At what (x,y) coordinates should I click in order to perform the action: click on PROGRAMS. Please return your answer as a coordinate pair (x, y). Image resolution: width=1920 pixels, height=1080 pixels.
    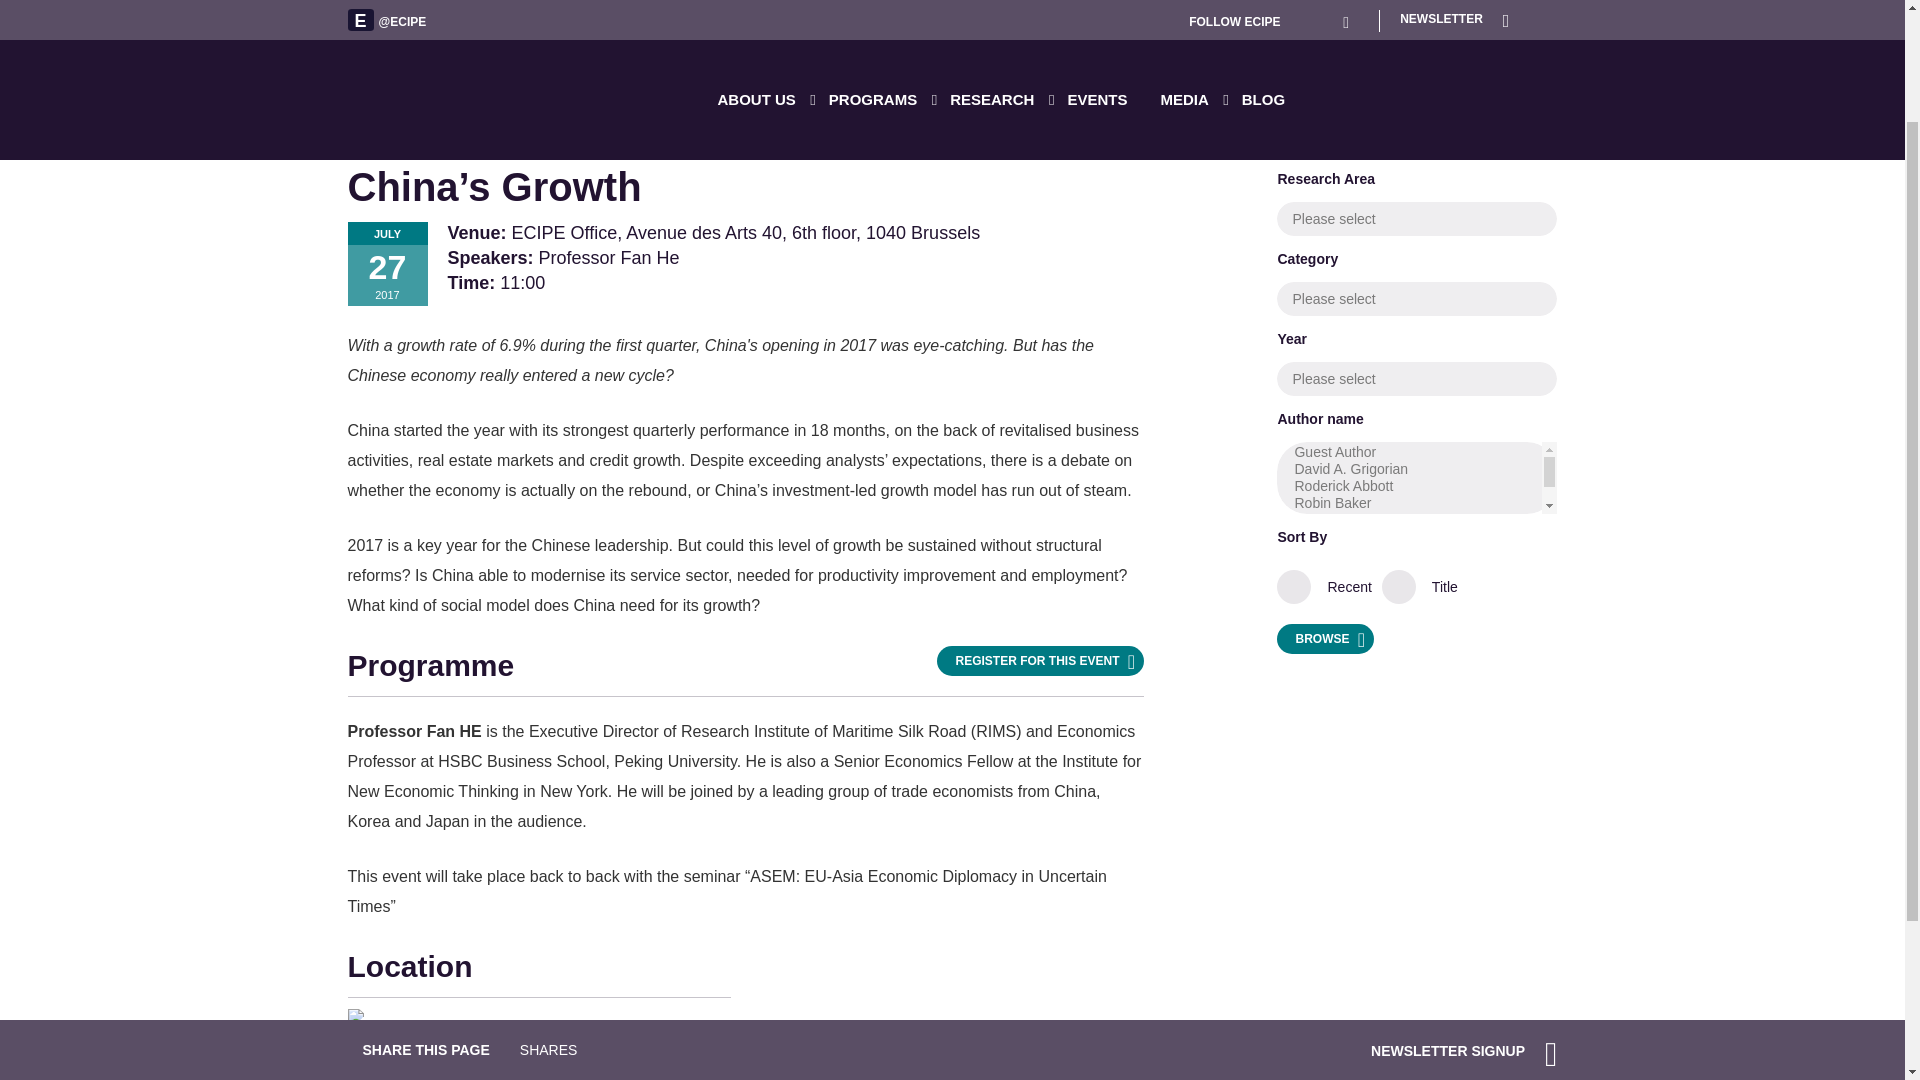
    Looking at the image, I should click on (882, 8).